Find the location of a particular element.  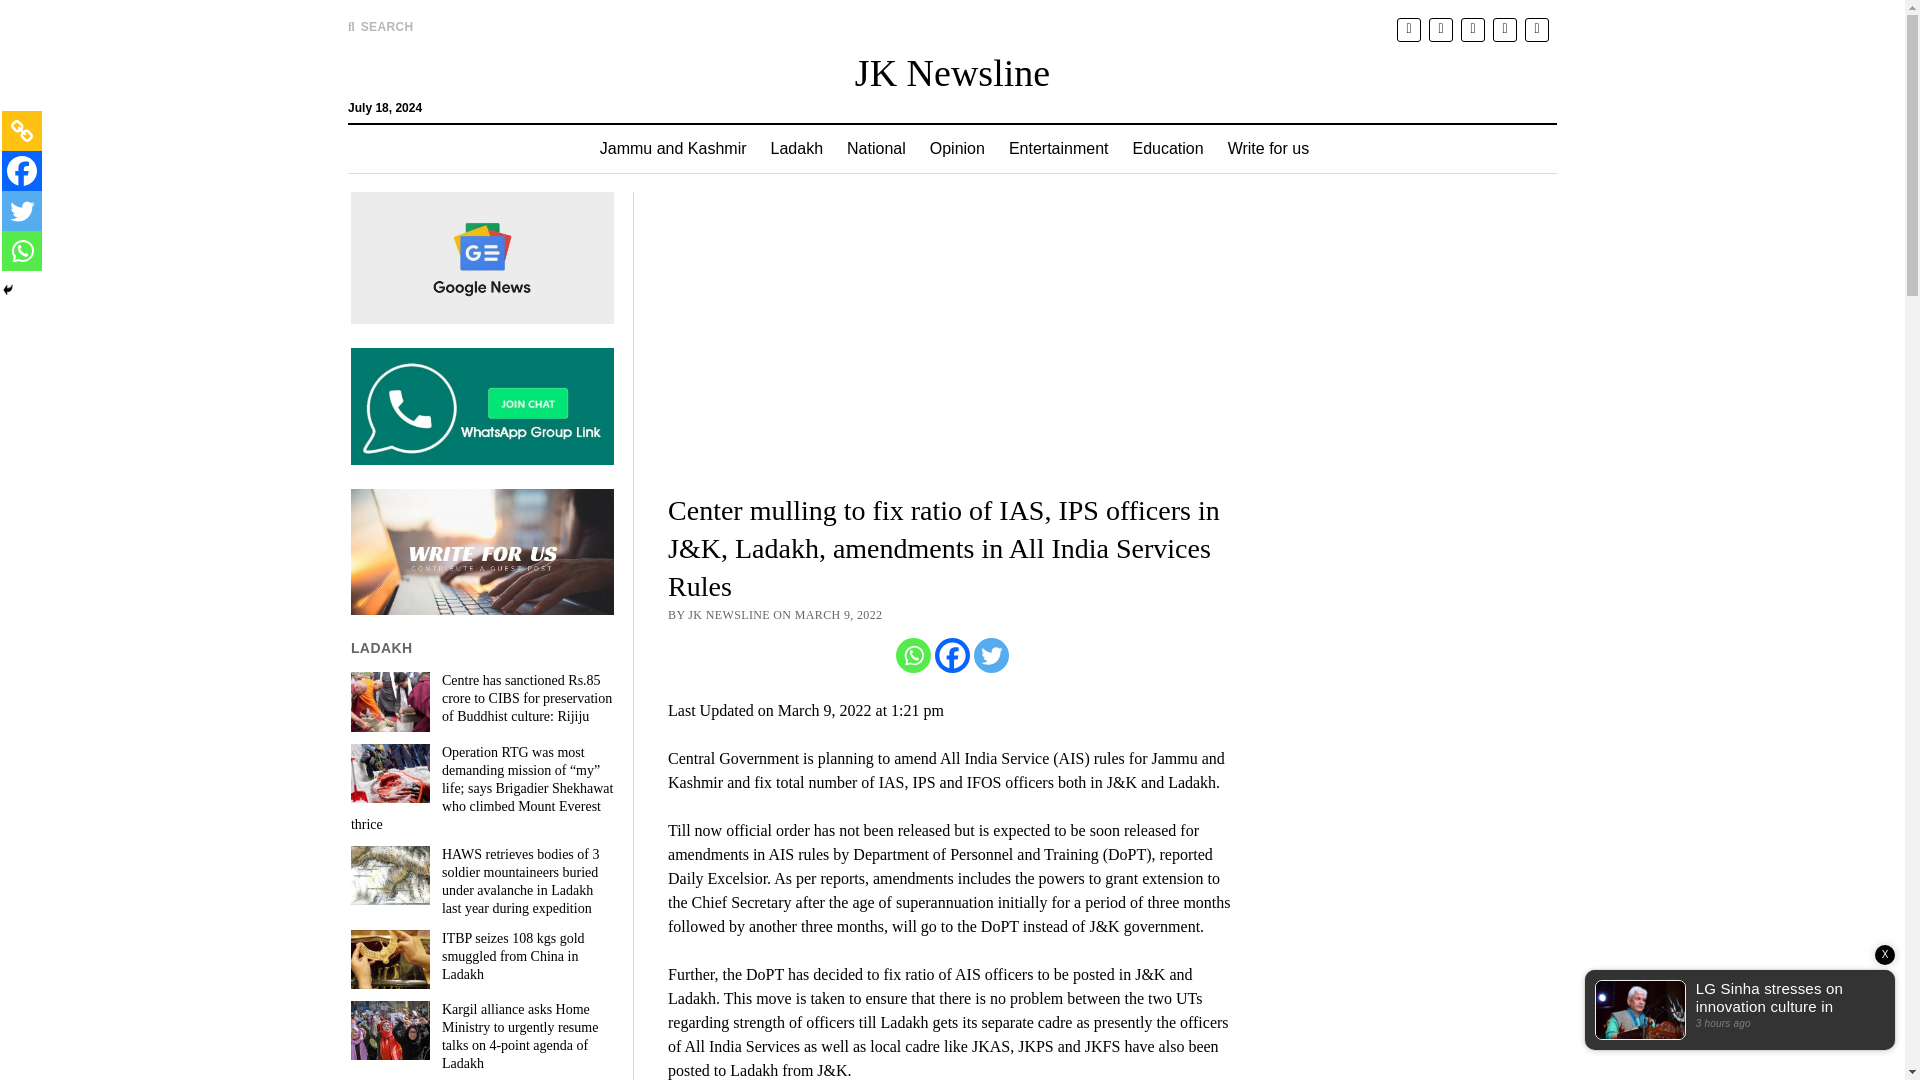

Jammu and Kashmir is located at coordinates (672, 148).